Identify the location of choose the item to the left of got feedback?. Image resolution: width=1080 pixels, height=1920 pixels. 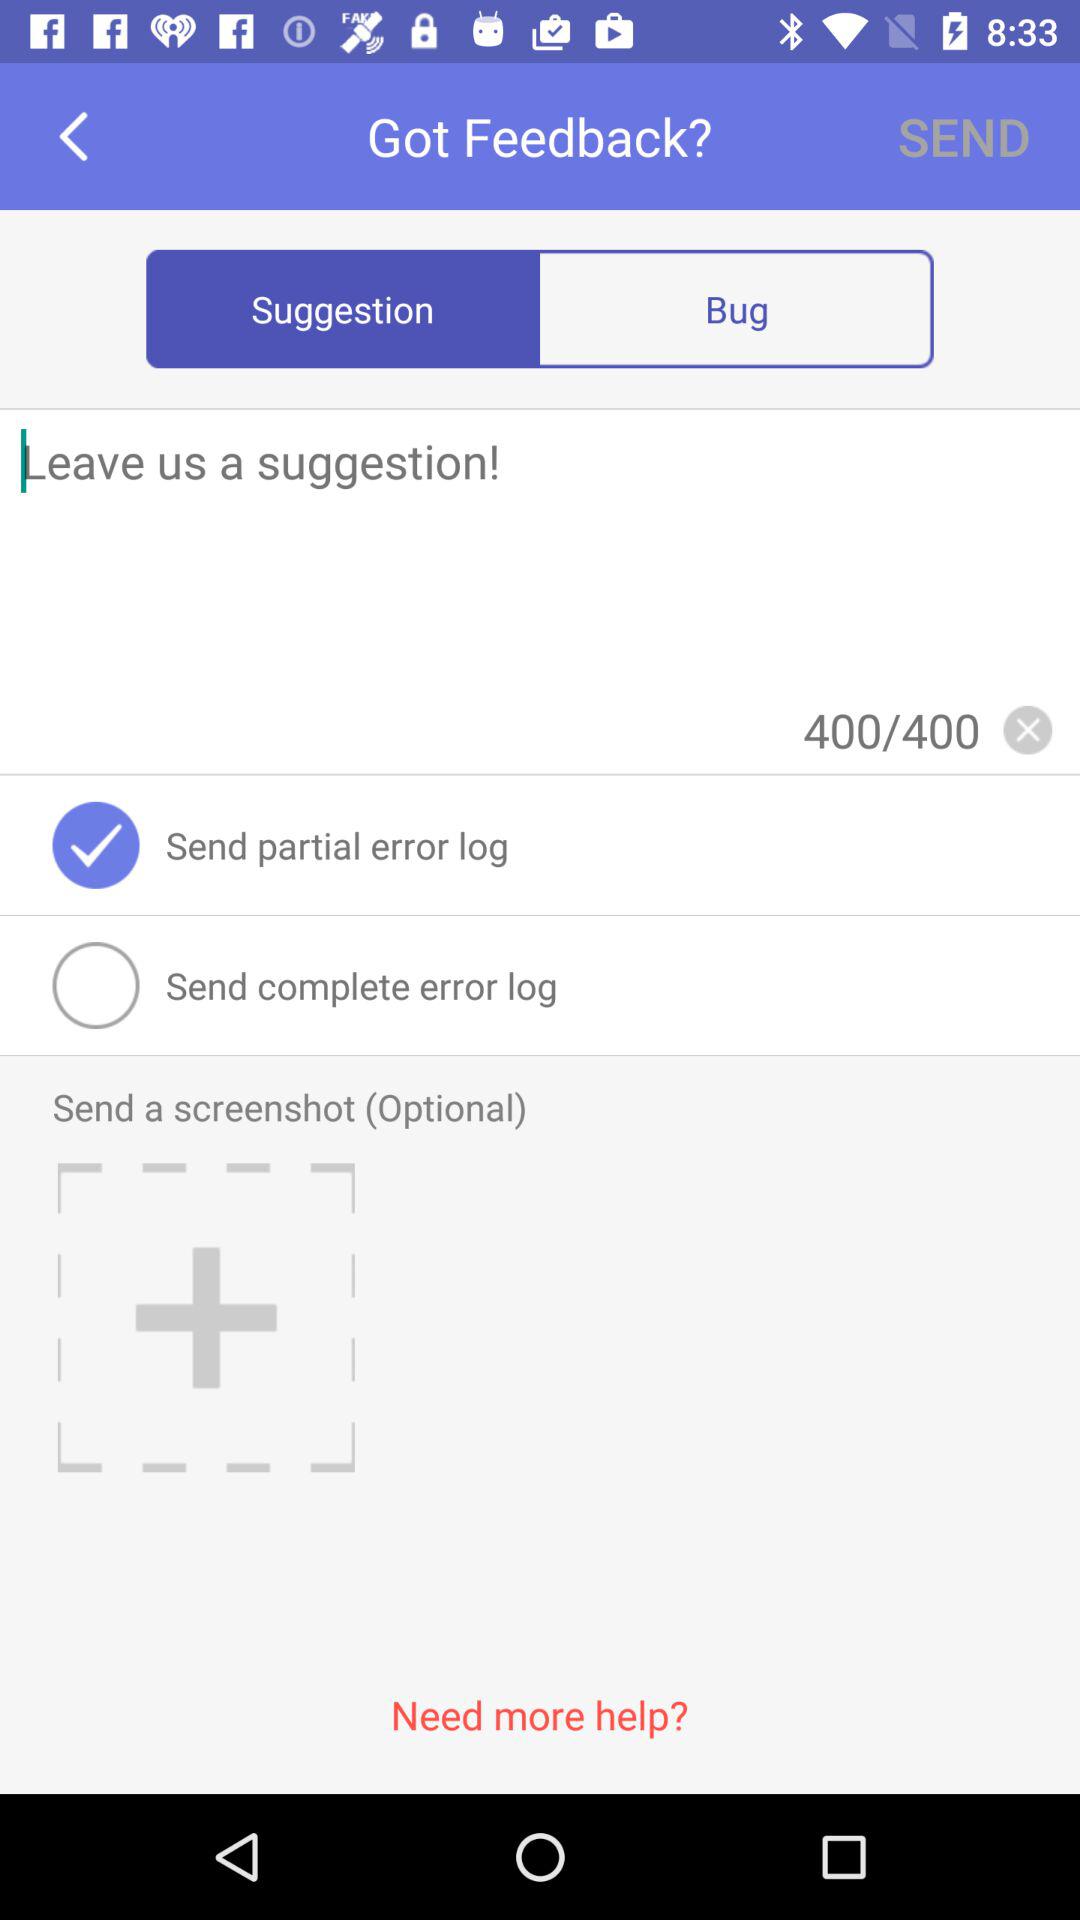
(73, 136).